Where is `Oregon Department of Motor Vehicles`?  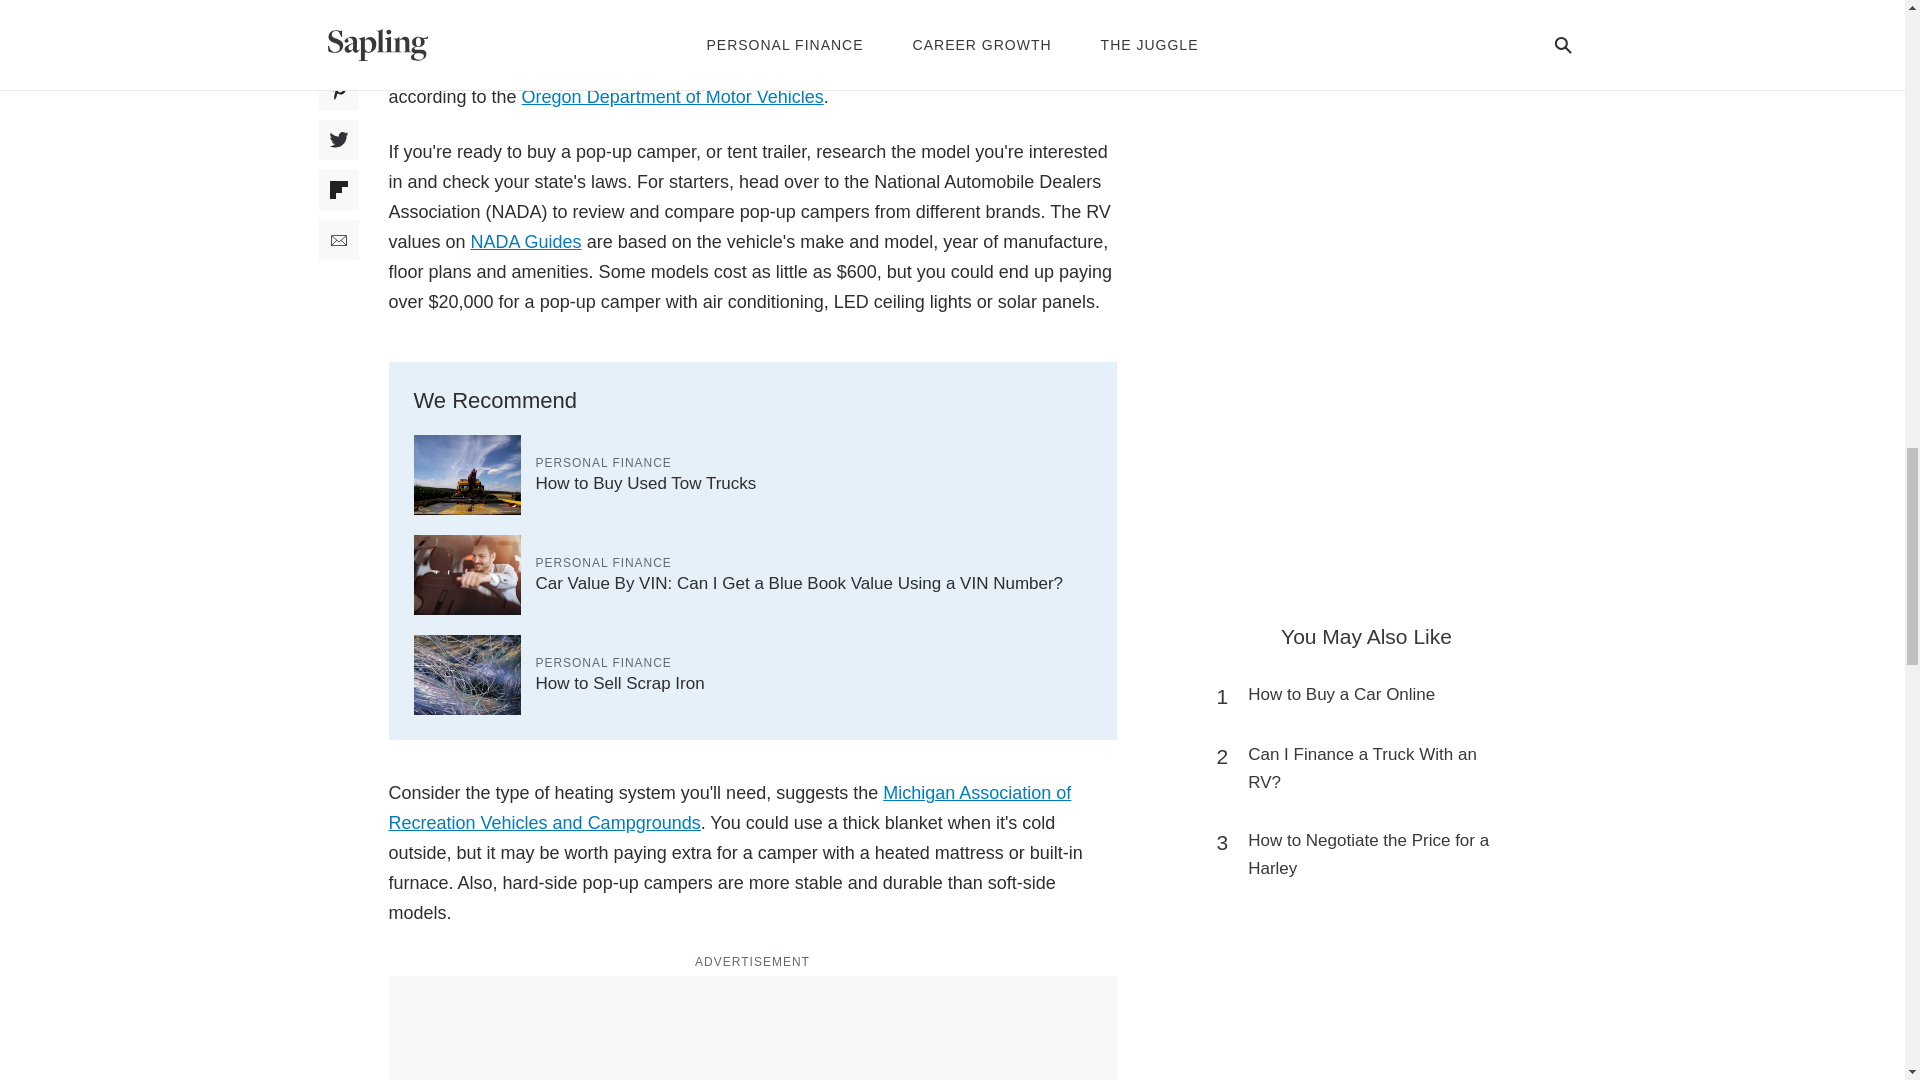
Oregon Department of Motor Vehicles is located at coordinates (672, 96).